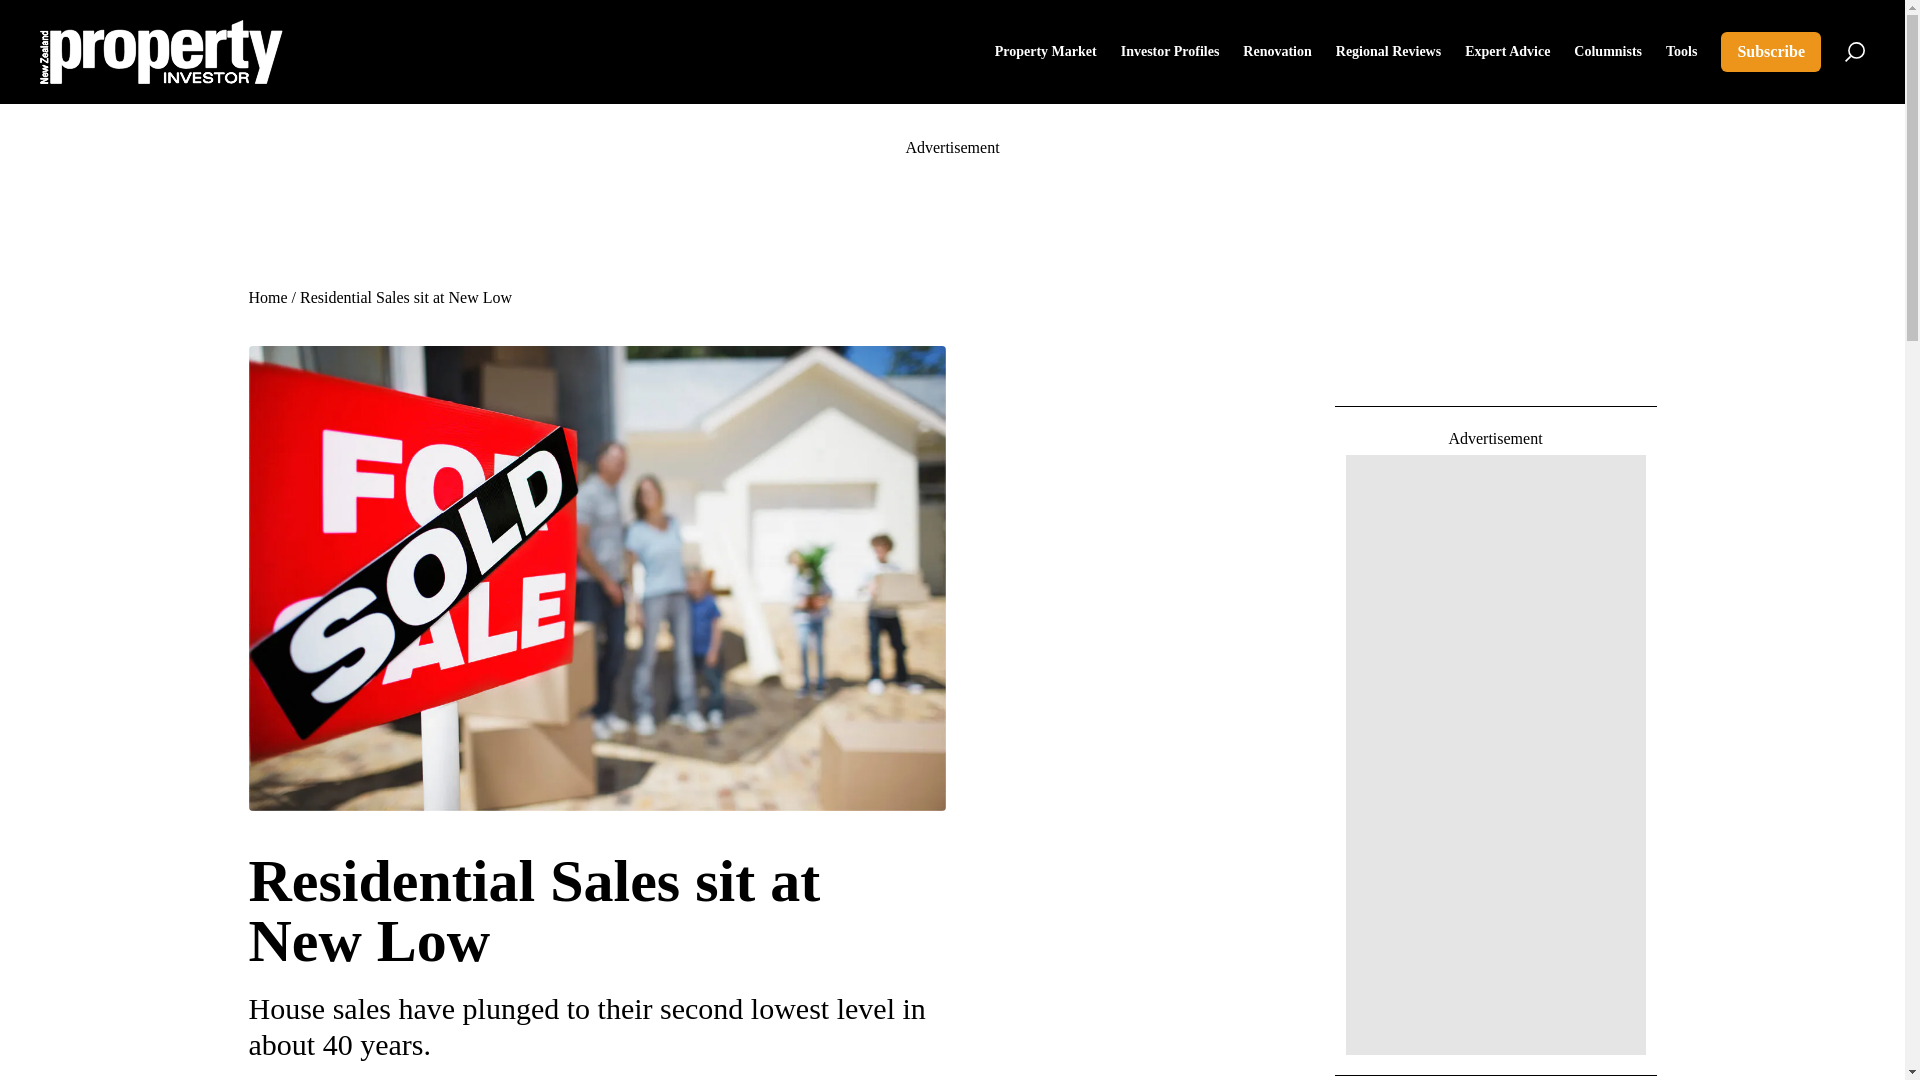  Describe the element at coordinates (1608, 52) in the screenshot. I see `Columnists` at that location.